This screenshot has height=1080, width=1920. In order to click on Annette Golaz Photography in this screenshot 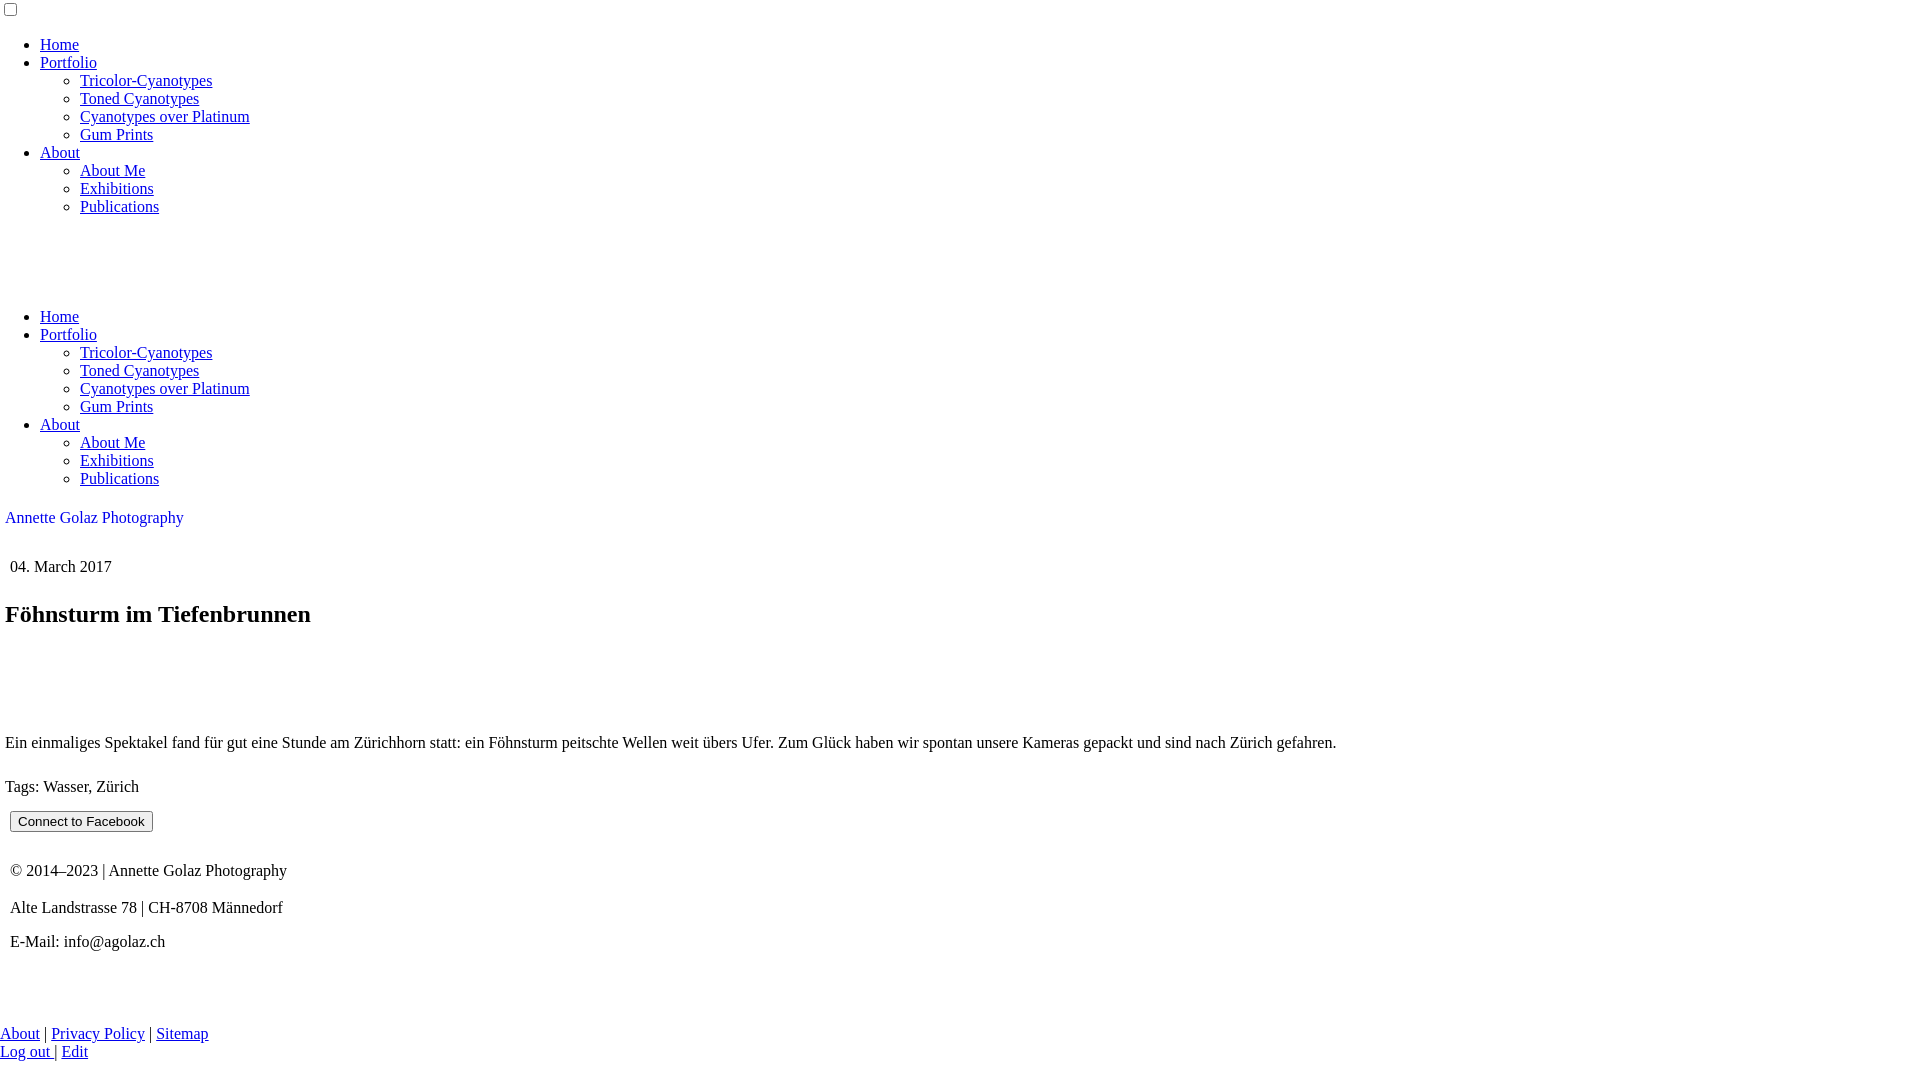, I will do `click(94, 517)`.